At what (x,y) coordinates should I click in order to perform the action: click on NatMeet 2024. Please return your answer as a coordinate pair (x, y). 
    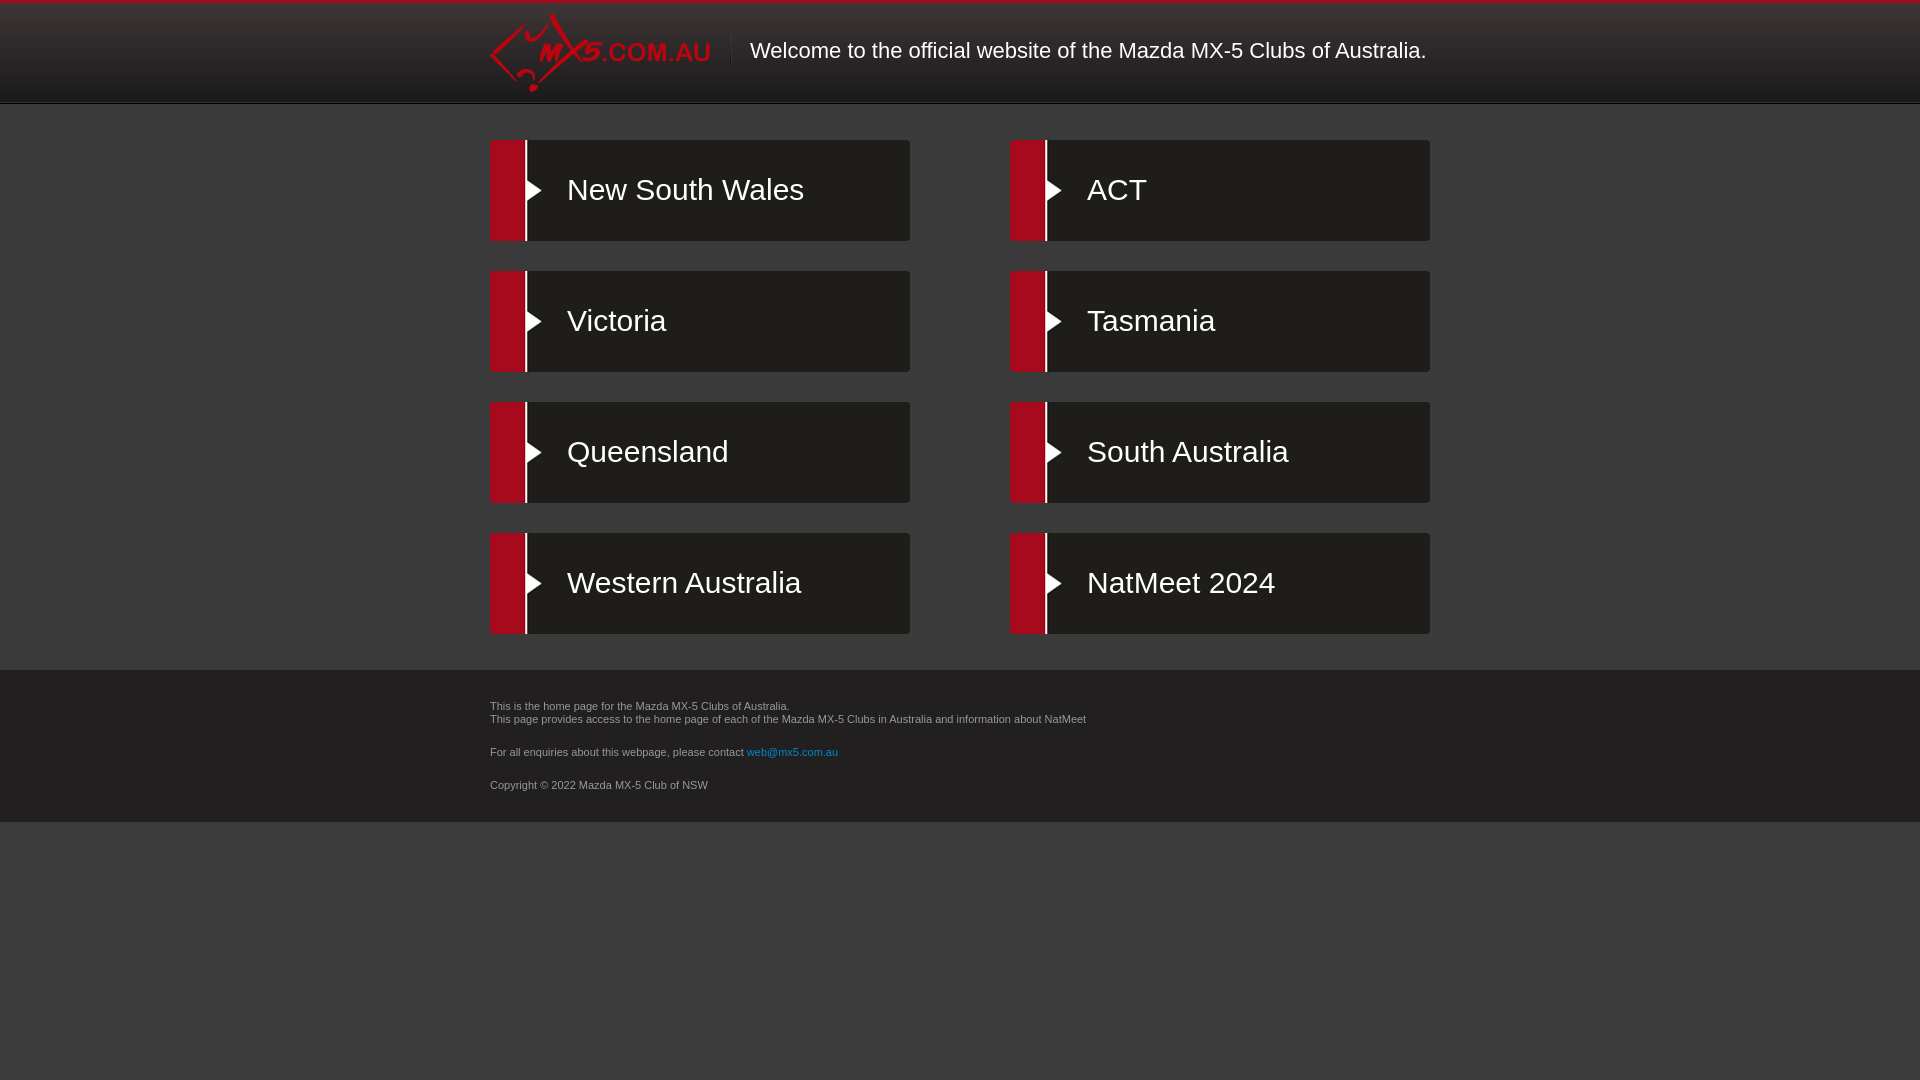
    Looking at the image, I should click on (1220, 584).